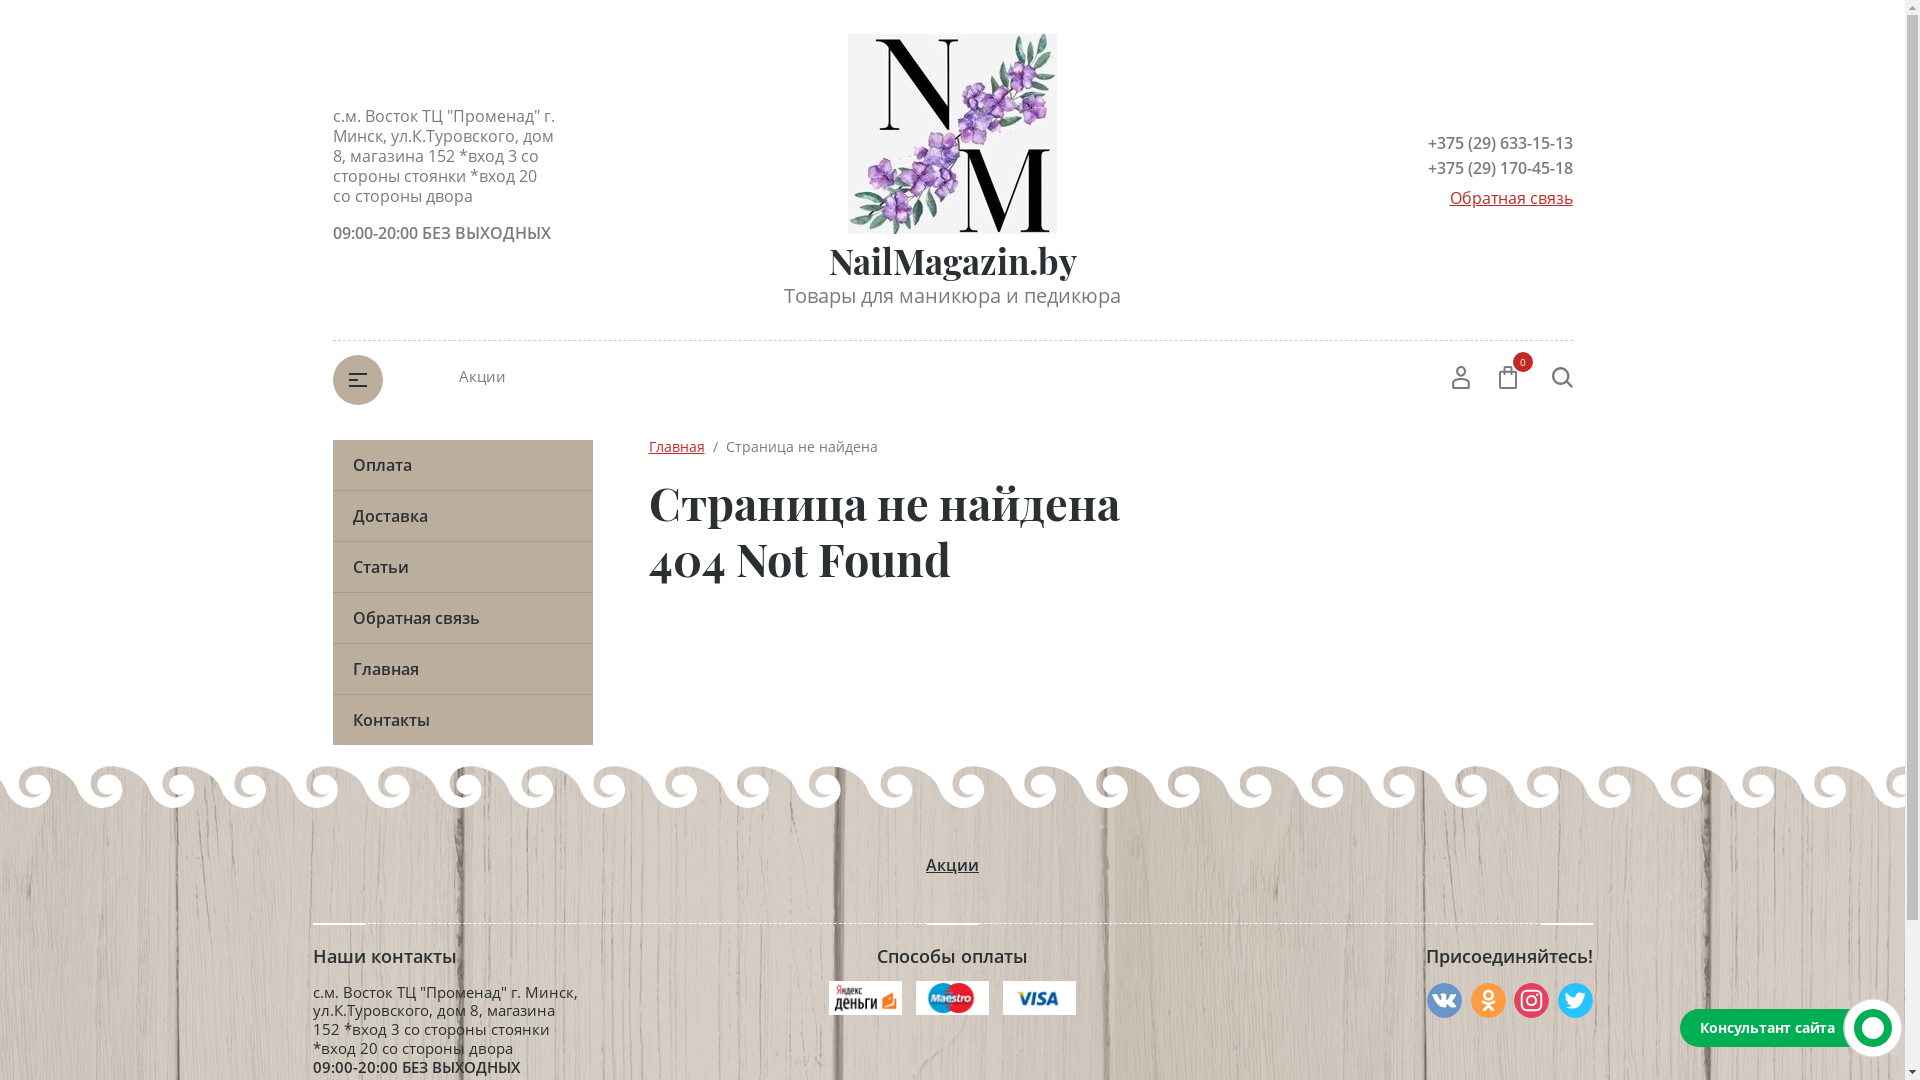 This screenshot has width=1920, height=1080. I want to click on +375 (29) 170-45-18, so click(1460, 168).